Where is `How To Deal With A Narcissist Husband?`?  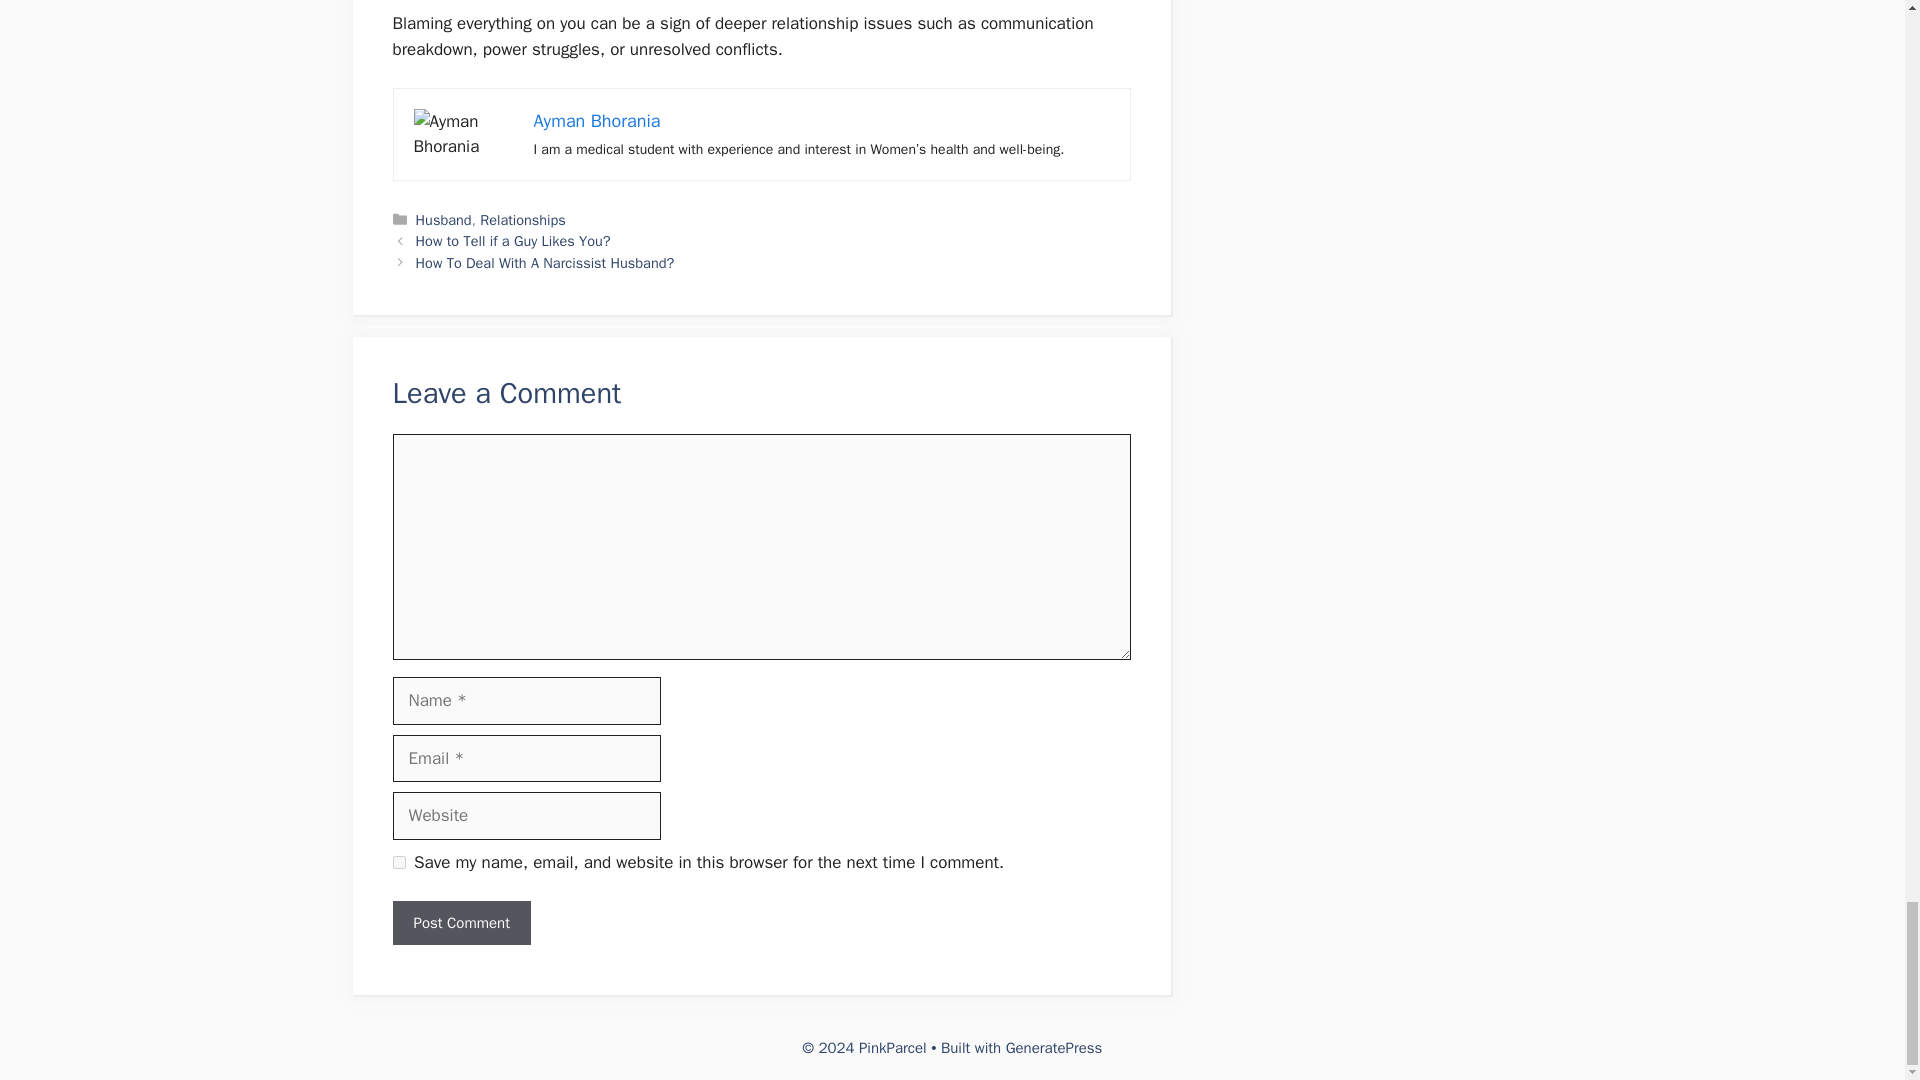 How To Deal With A Narcissist Husband? is located at coordinates (546, 262).